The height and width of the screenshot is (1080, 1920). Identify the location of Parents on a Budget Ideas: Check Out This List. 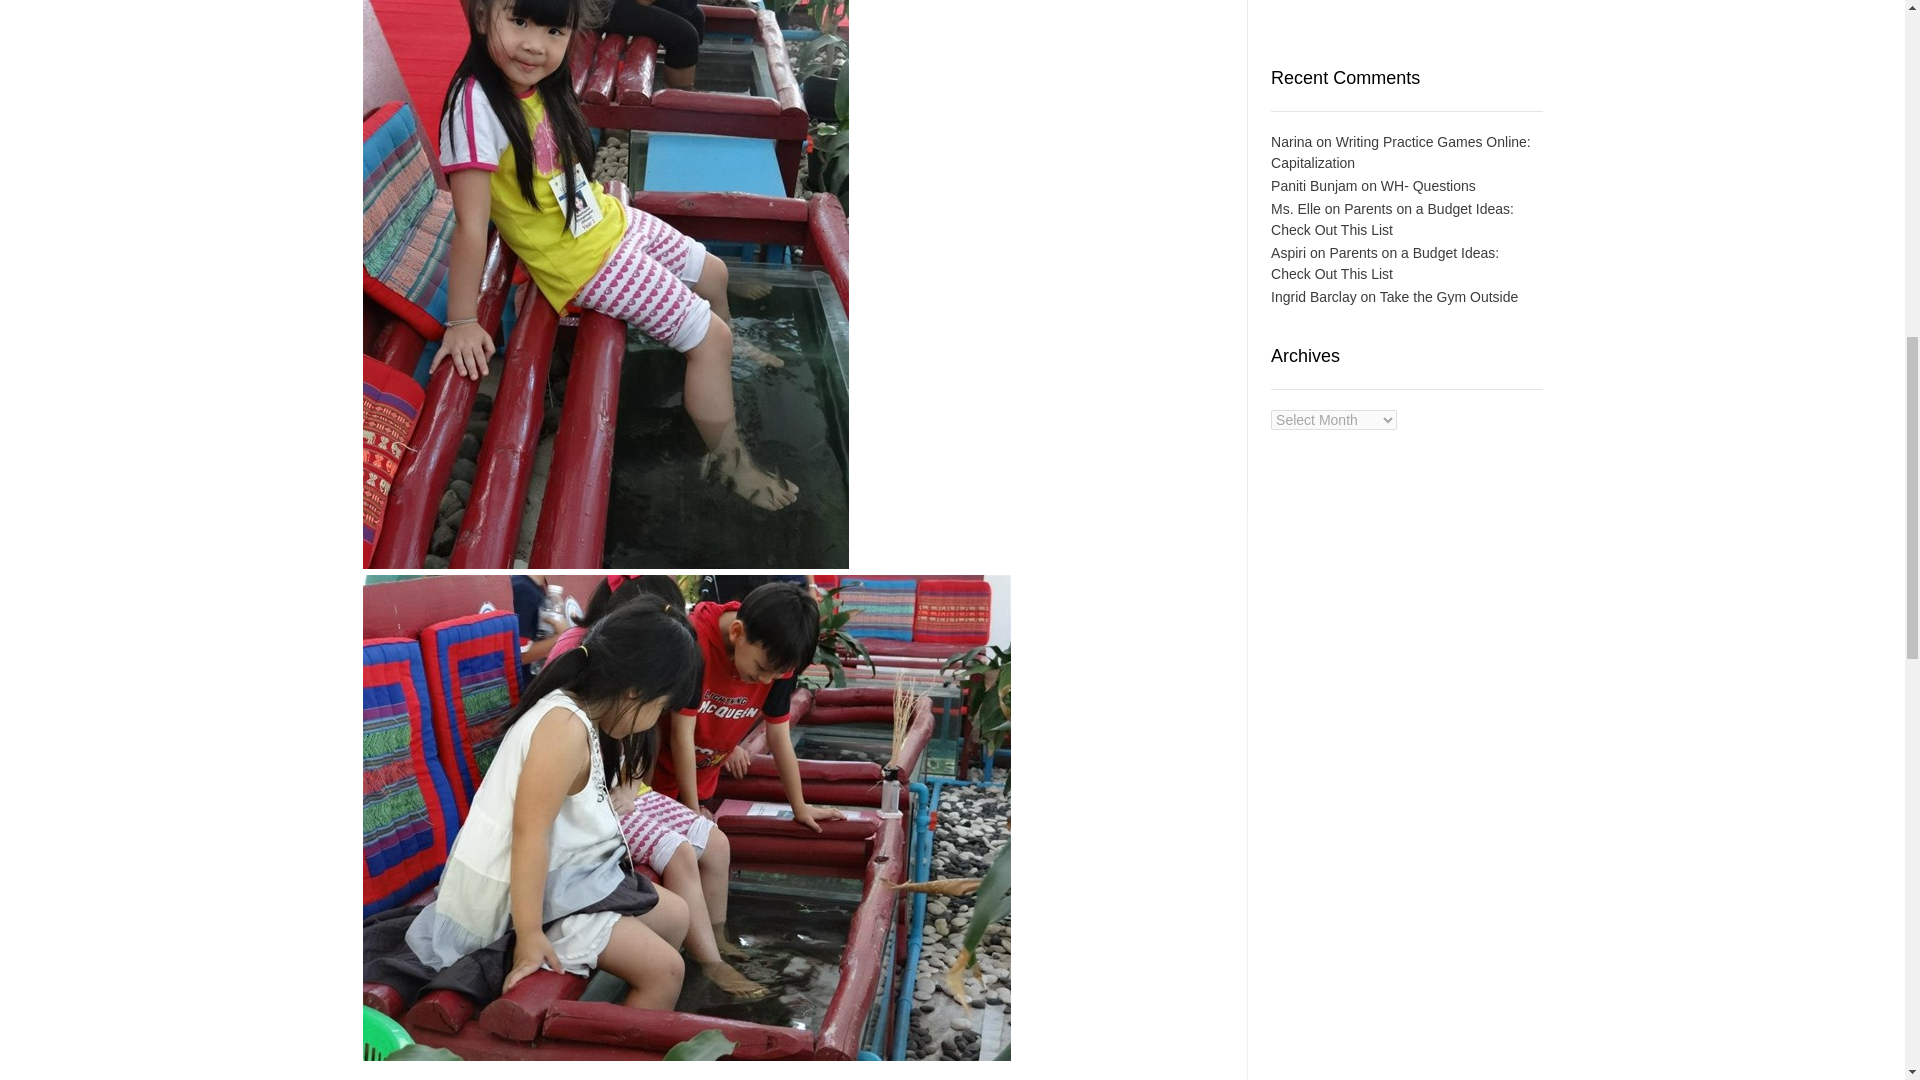
(1385, 263).